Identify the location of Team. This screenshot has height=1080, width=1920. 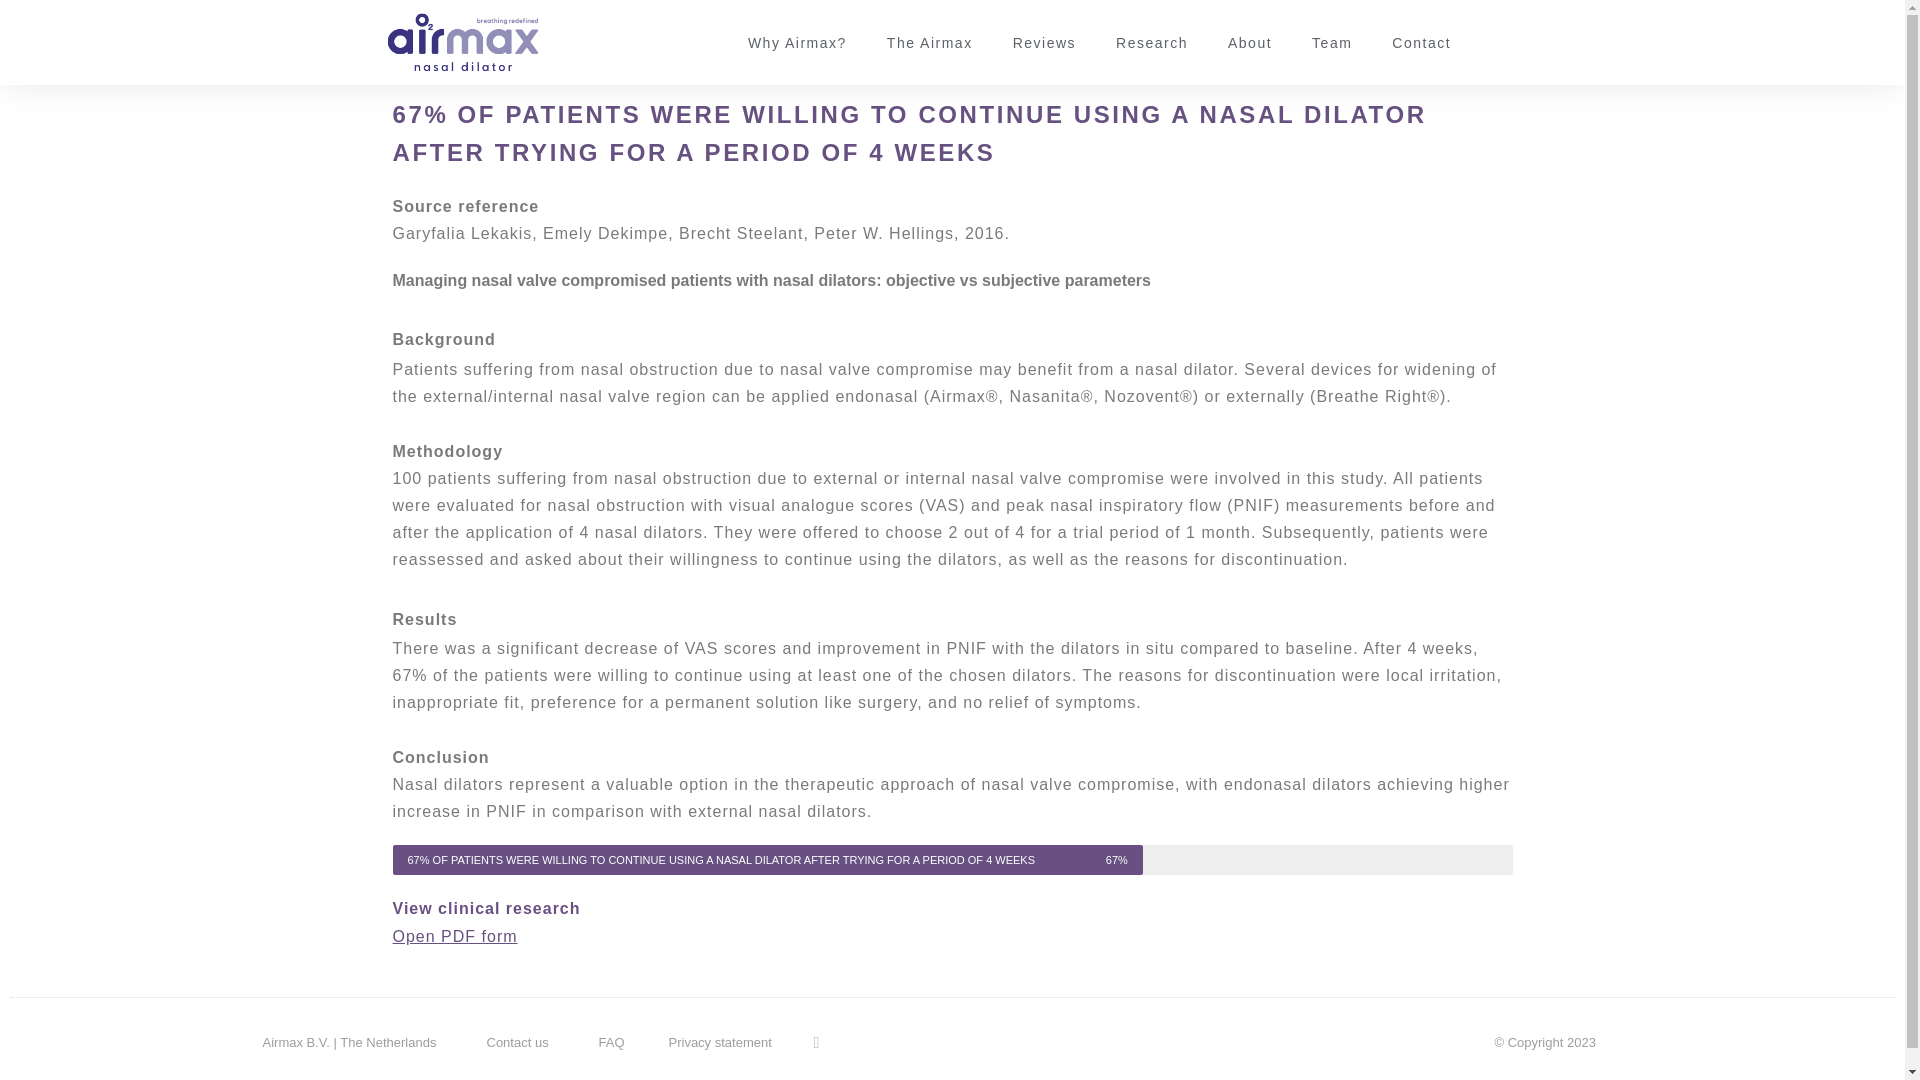
(1332, 43).